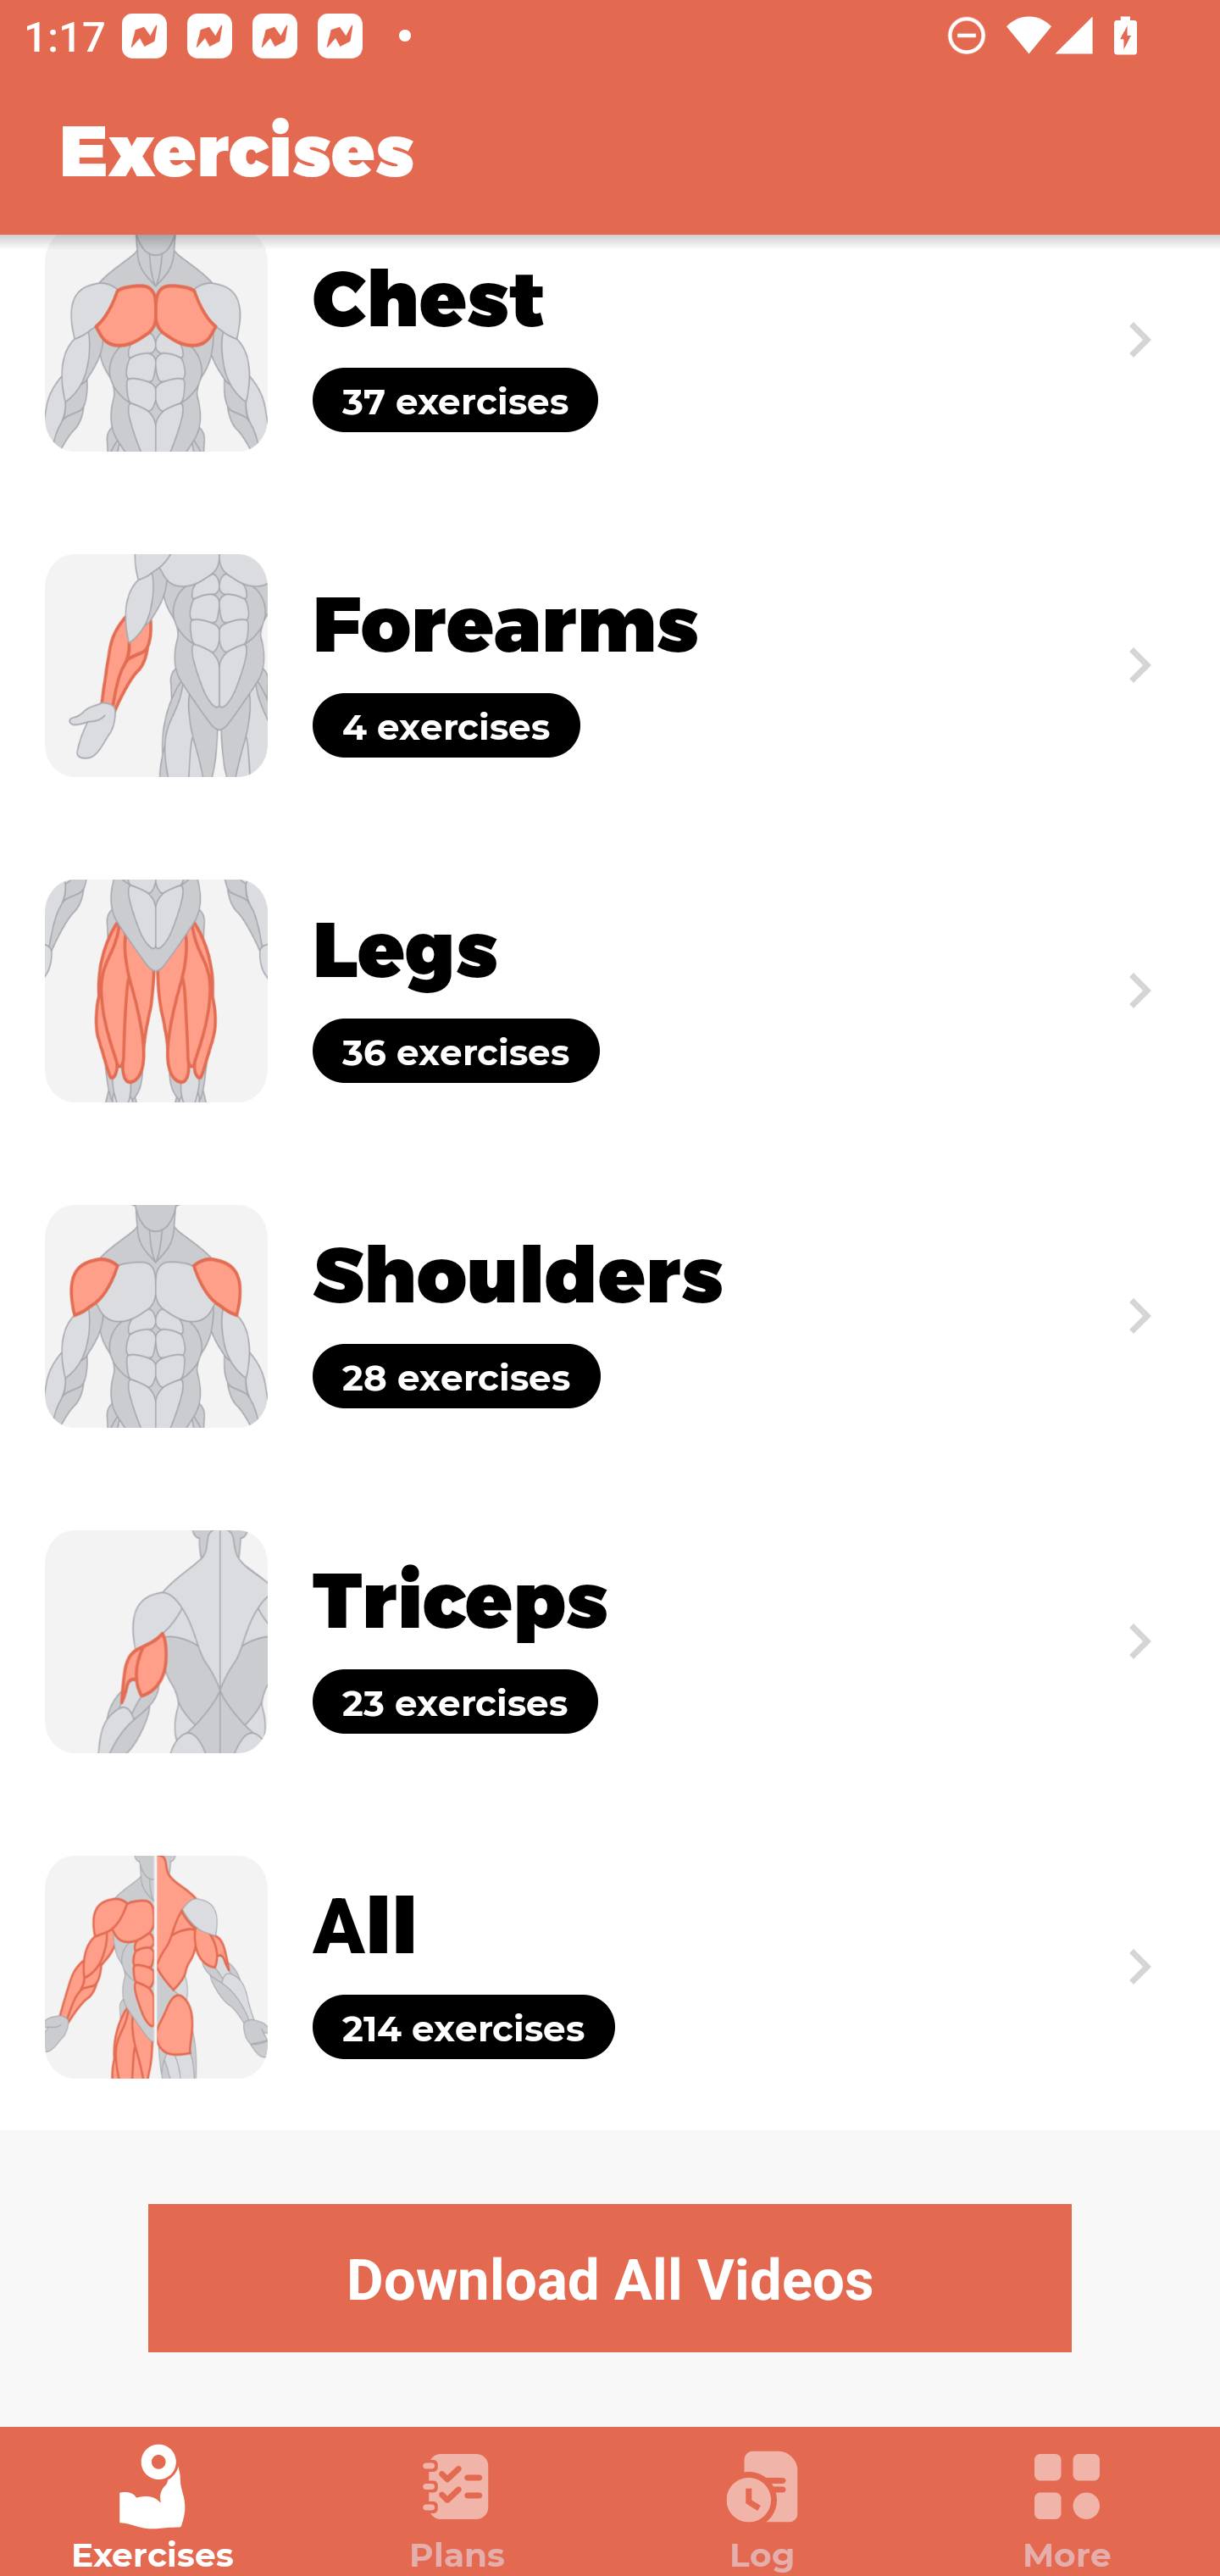  What do you see at coordinates (762, 2508) in the screenshot?
I see `Log` at bounding box center [762, 2508].